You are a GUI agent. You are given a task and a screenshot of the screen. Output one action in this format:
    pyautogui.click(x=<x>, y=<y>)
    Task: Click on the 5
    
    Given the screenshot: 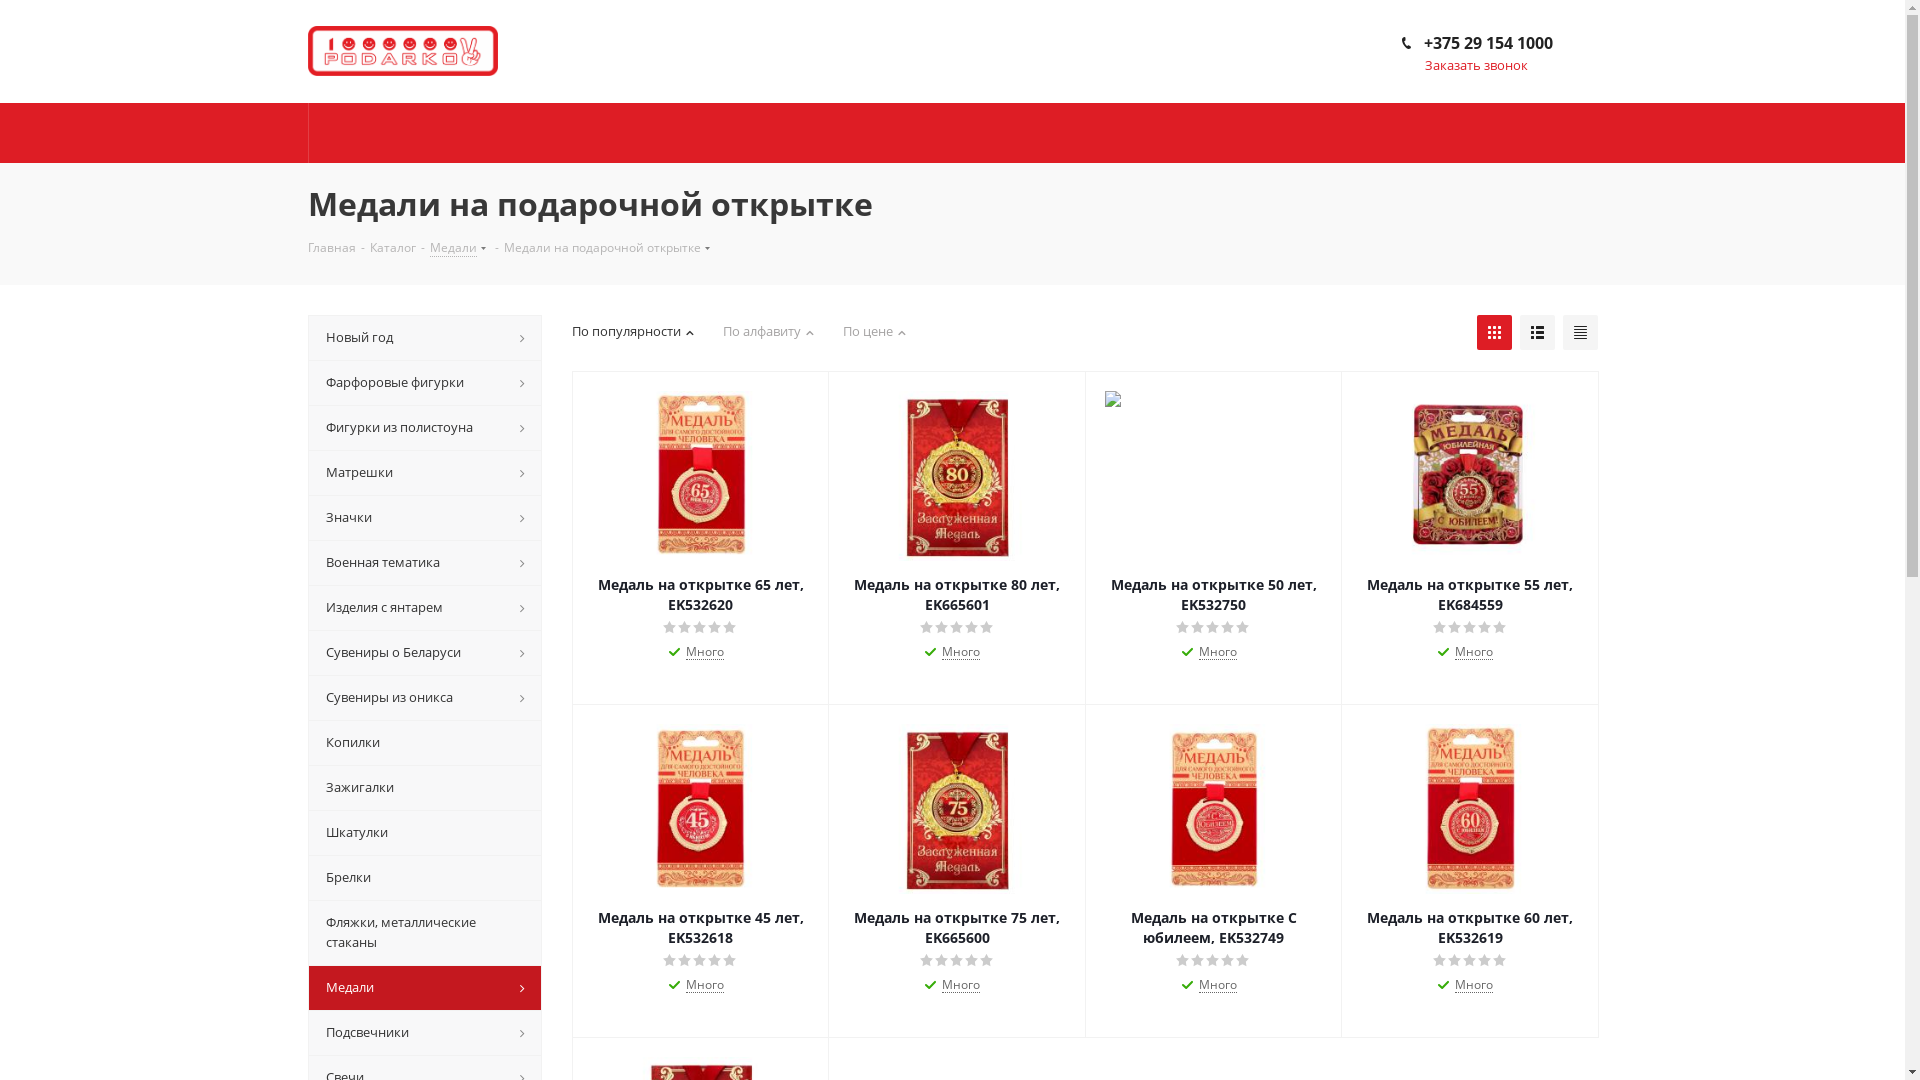 What is the action you would take?
    pyautogui.click(x=1244, y=961)
    